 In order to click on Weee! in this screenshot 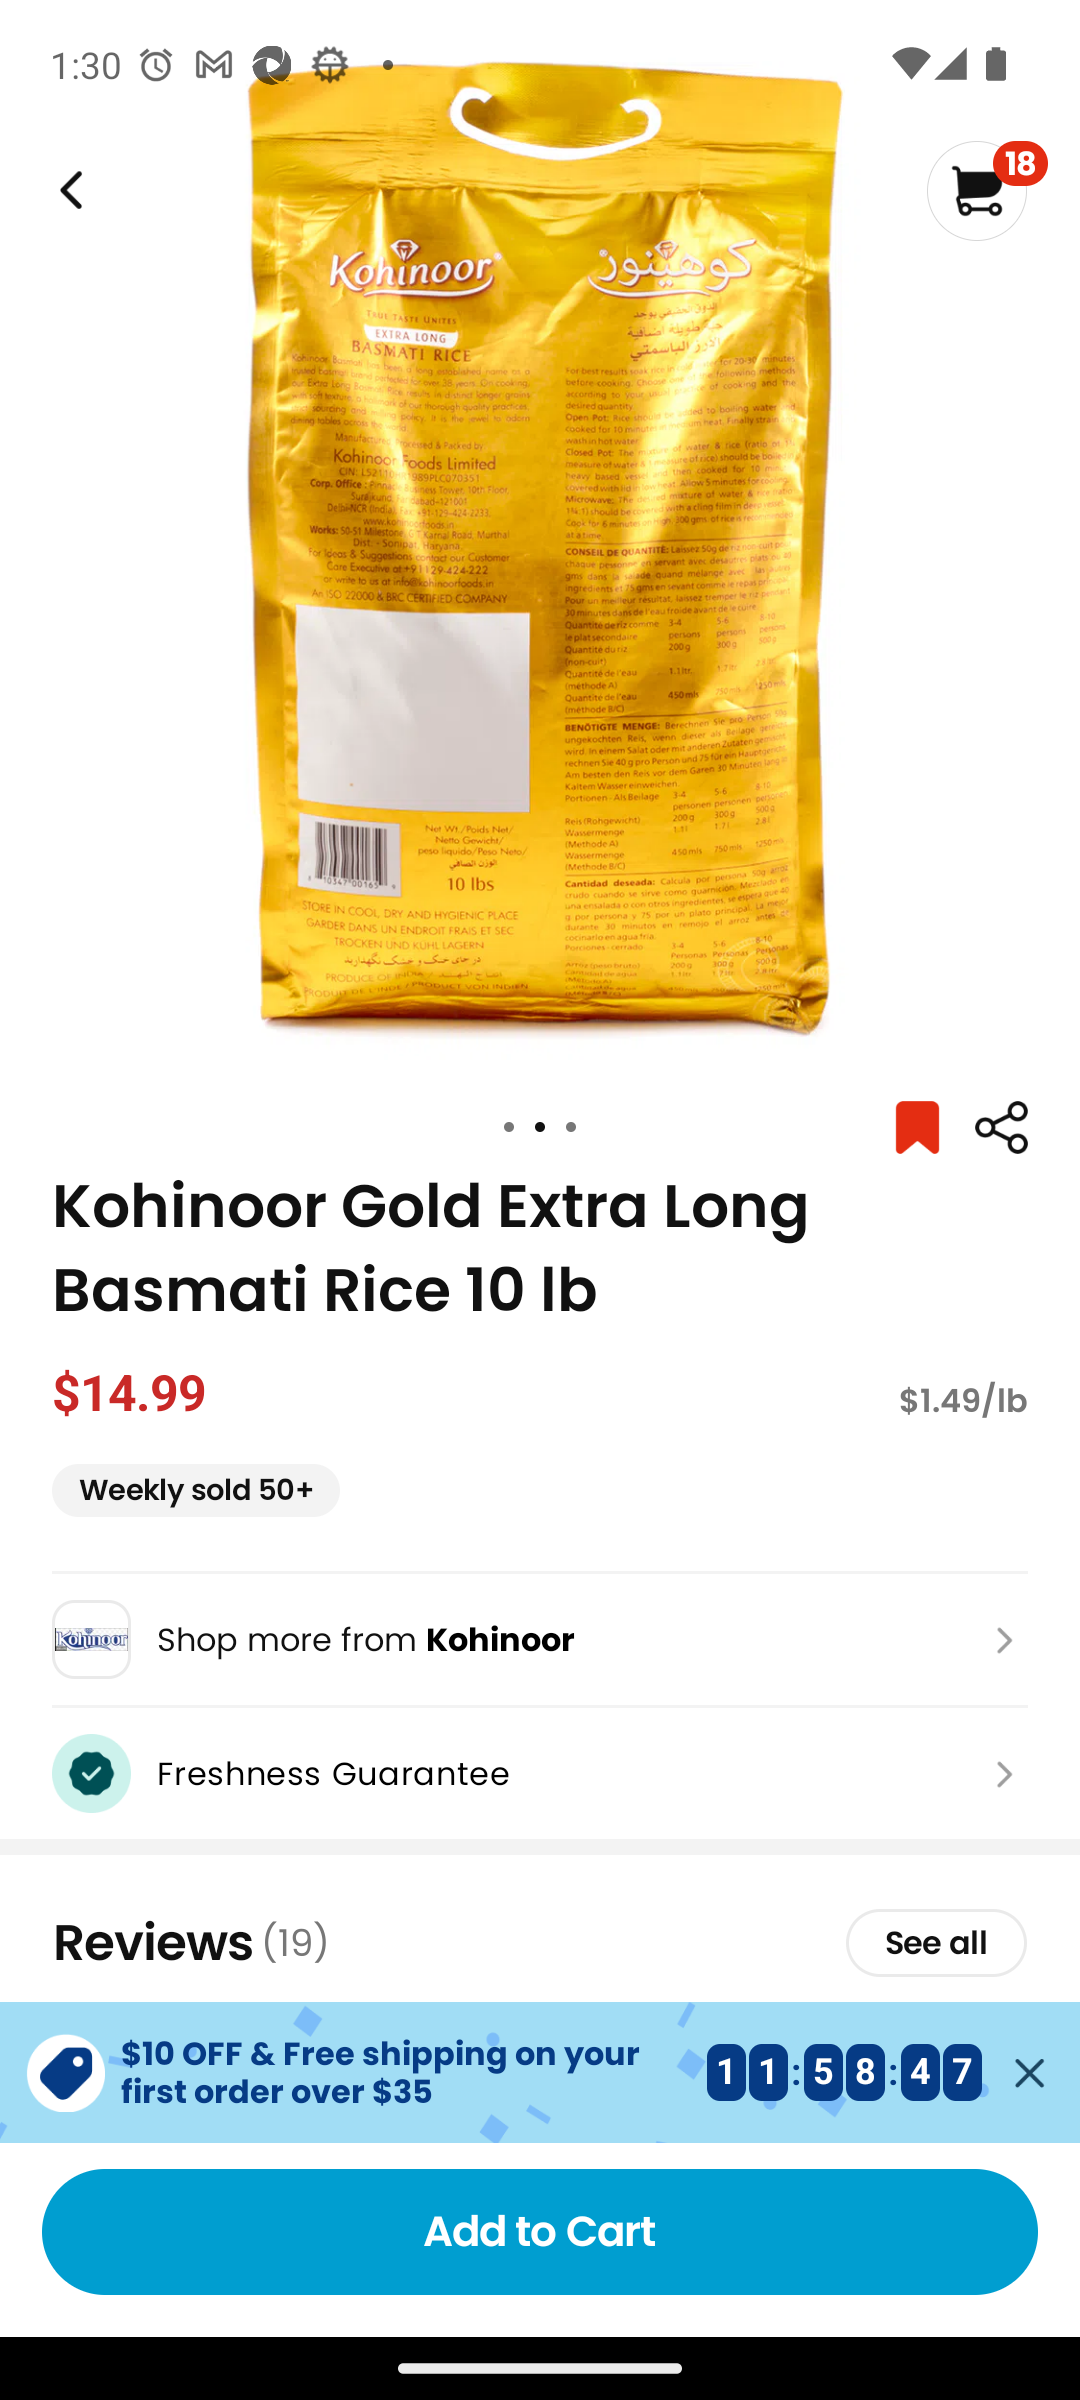, I will do `click(68, 190)`.